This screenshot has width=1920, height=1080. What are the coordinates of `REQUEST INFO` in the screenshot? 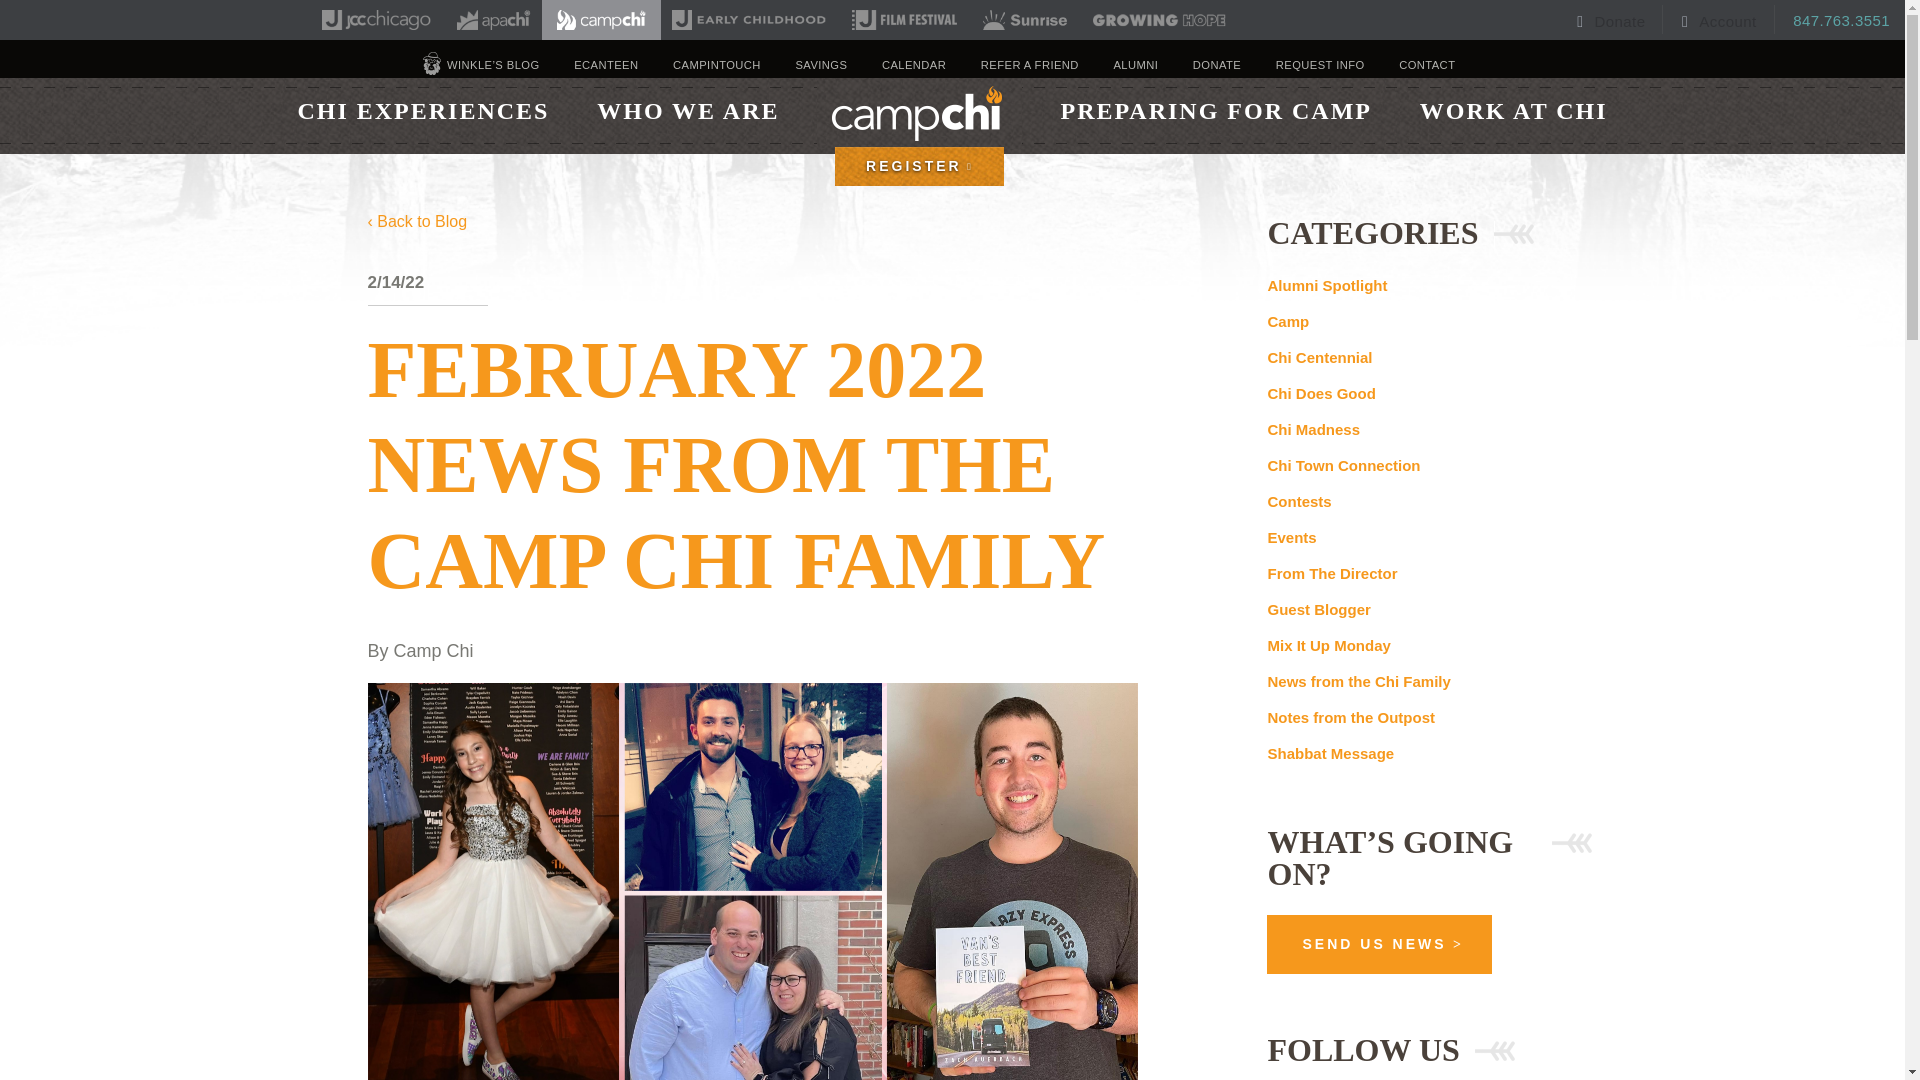 It's located at (1320, 65).